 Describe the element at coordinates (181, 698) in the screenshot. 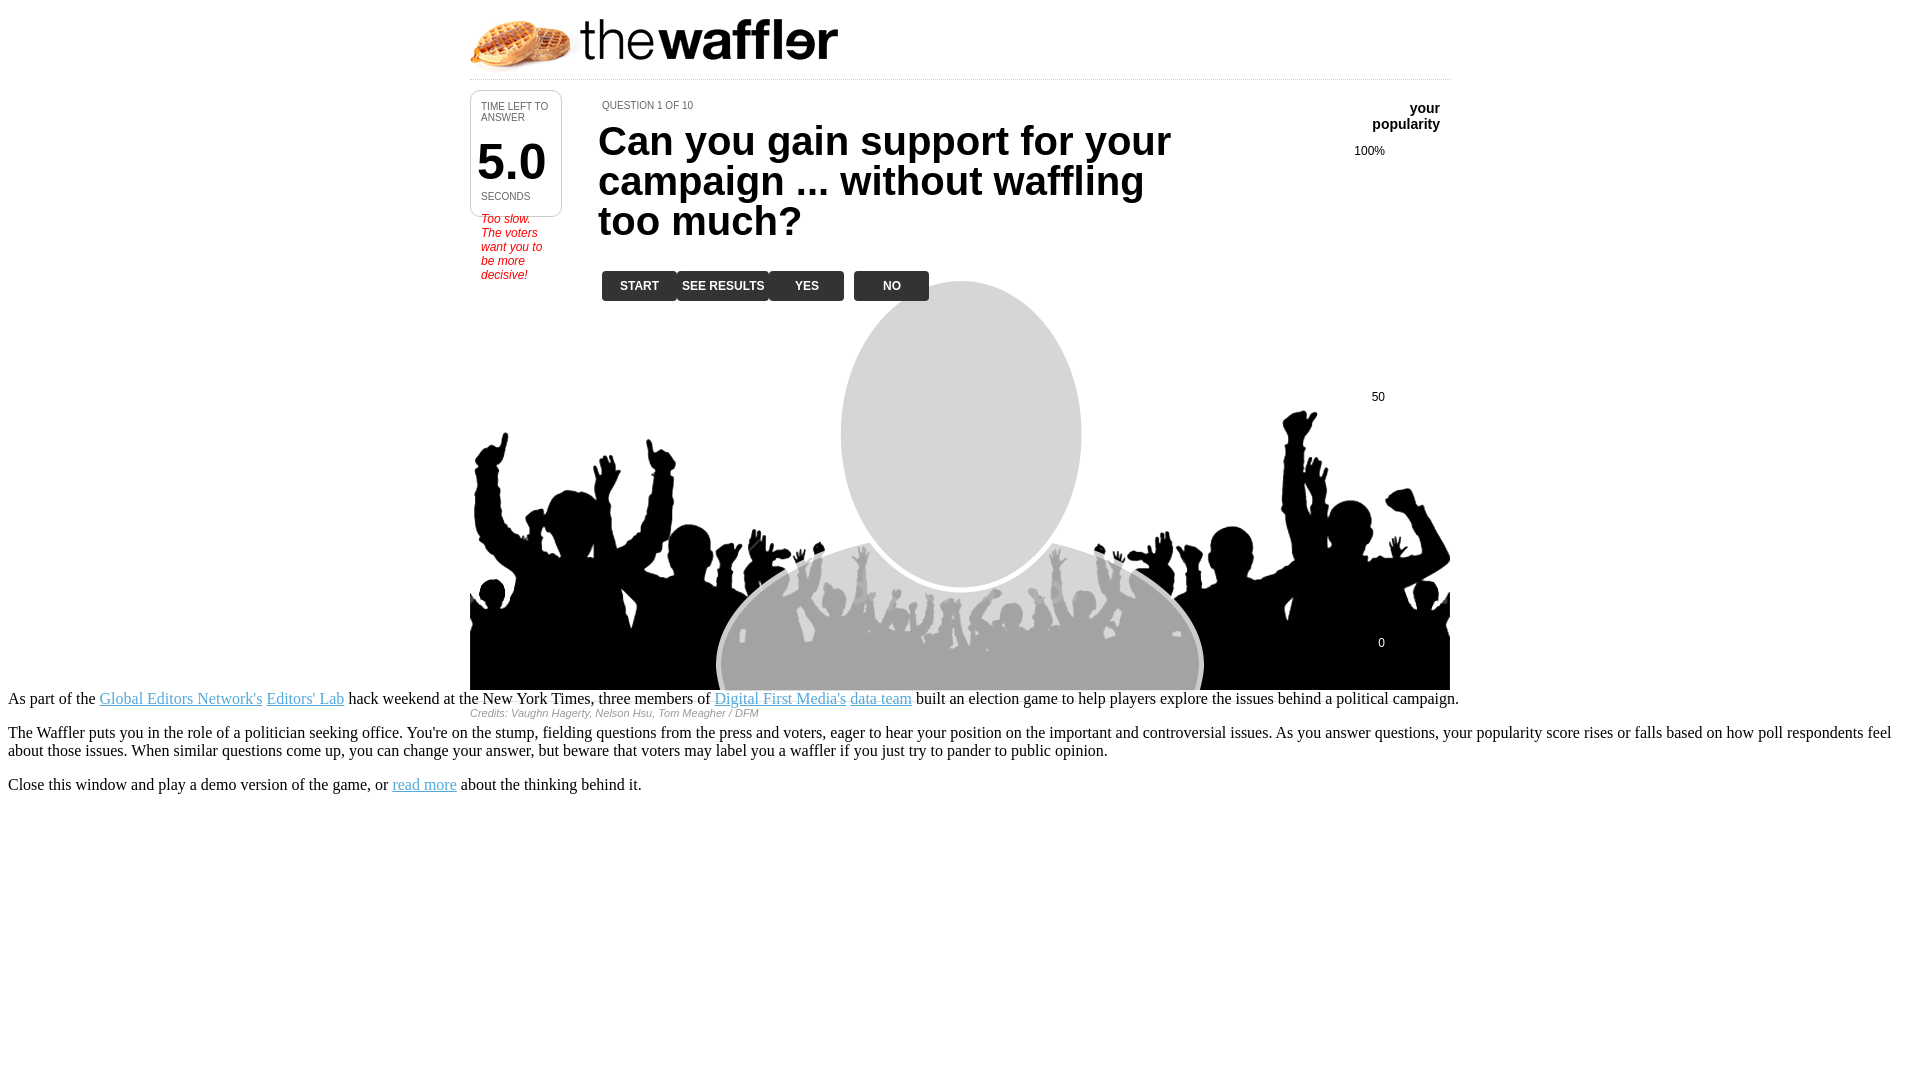

I see `Global Editors Network's` at that location.